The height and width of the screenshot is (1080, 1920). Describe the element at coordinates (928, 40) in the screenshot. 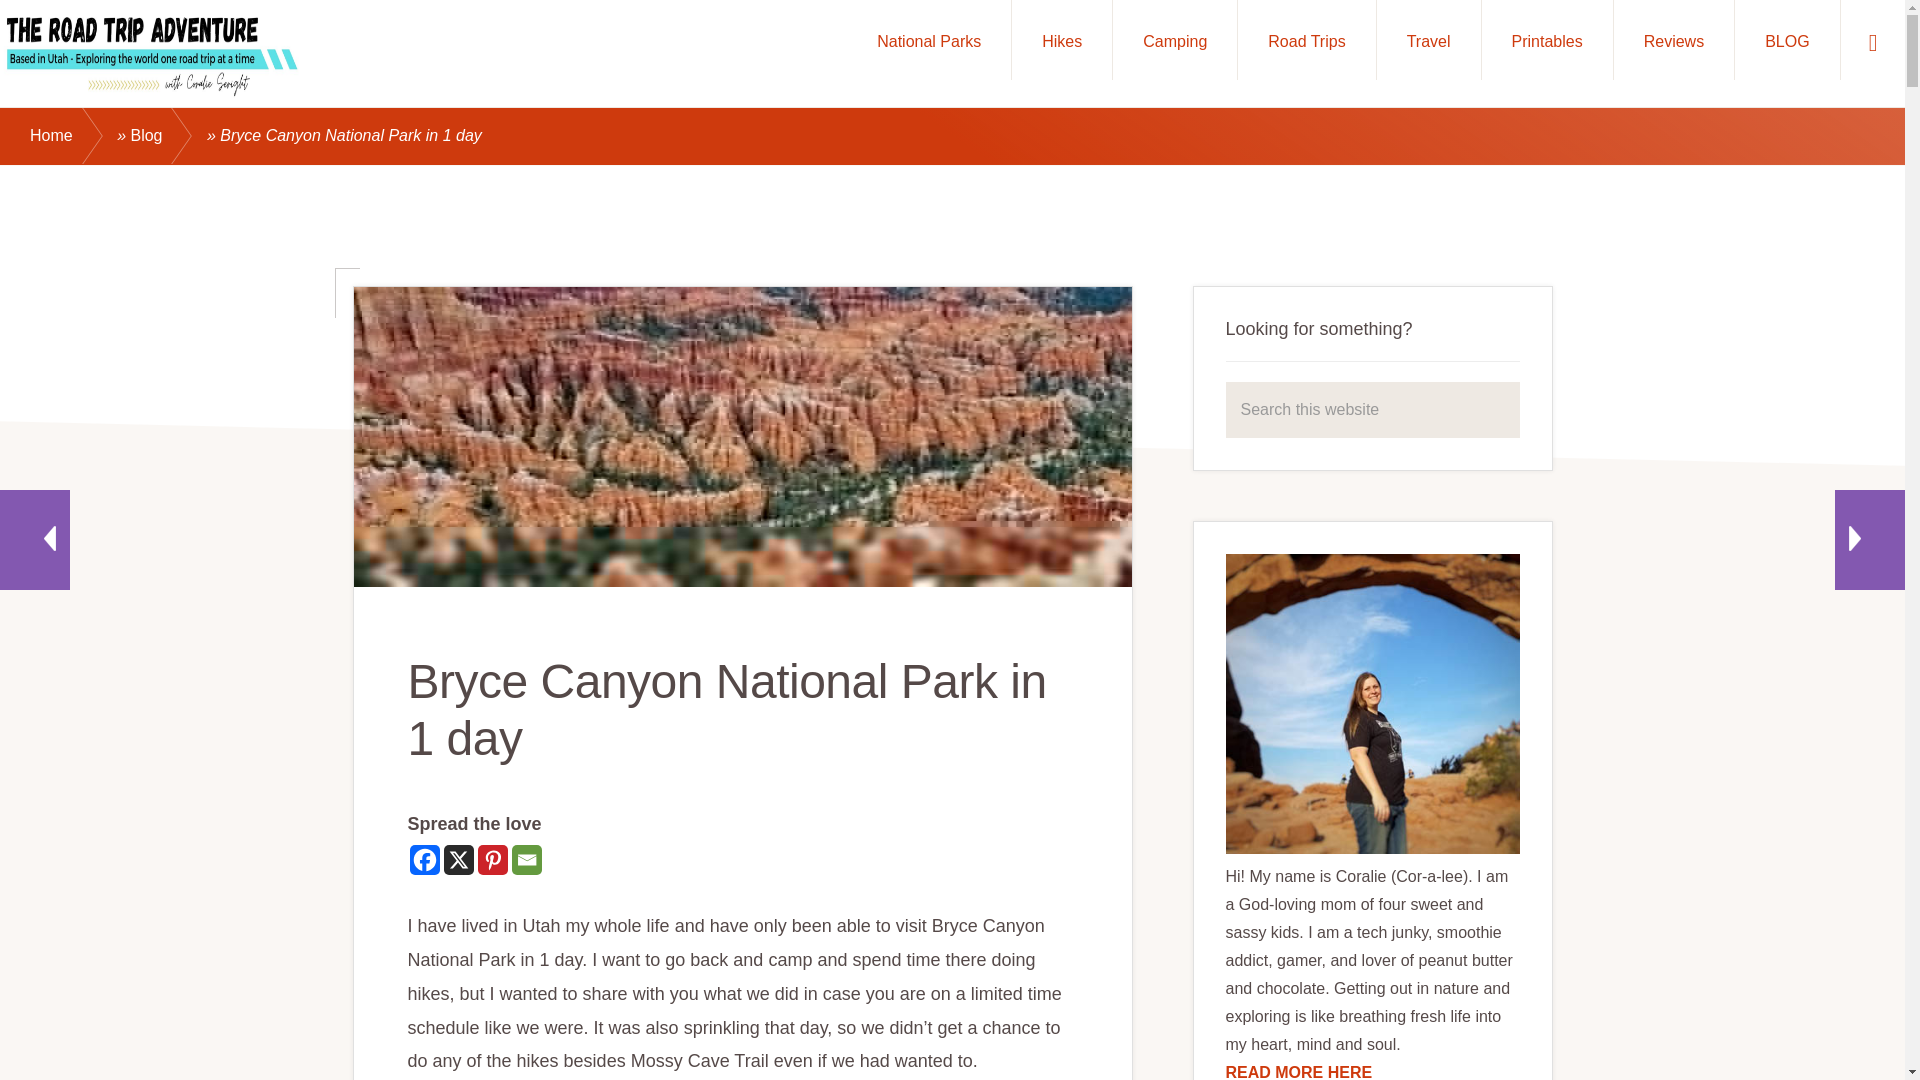

I see `National Parks` at that location.